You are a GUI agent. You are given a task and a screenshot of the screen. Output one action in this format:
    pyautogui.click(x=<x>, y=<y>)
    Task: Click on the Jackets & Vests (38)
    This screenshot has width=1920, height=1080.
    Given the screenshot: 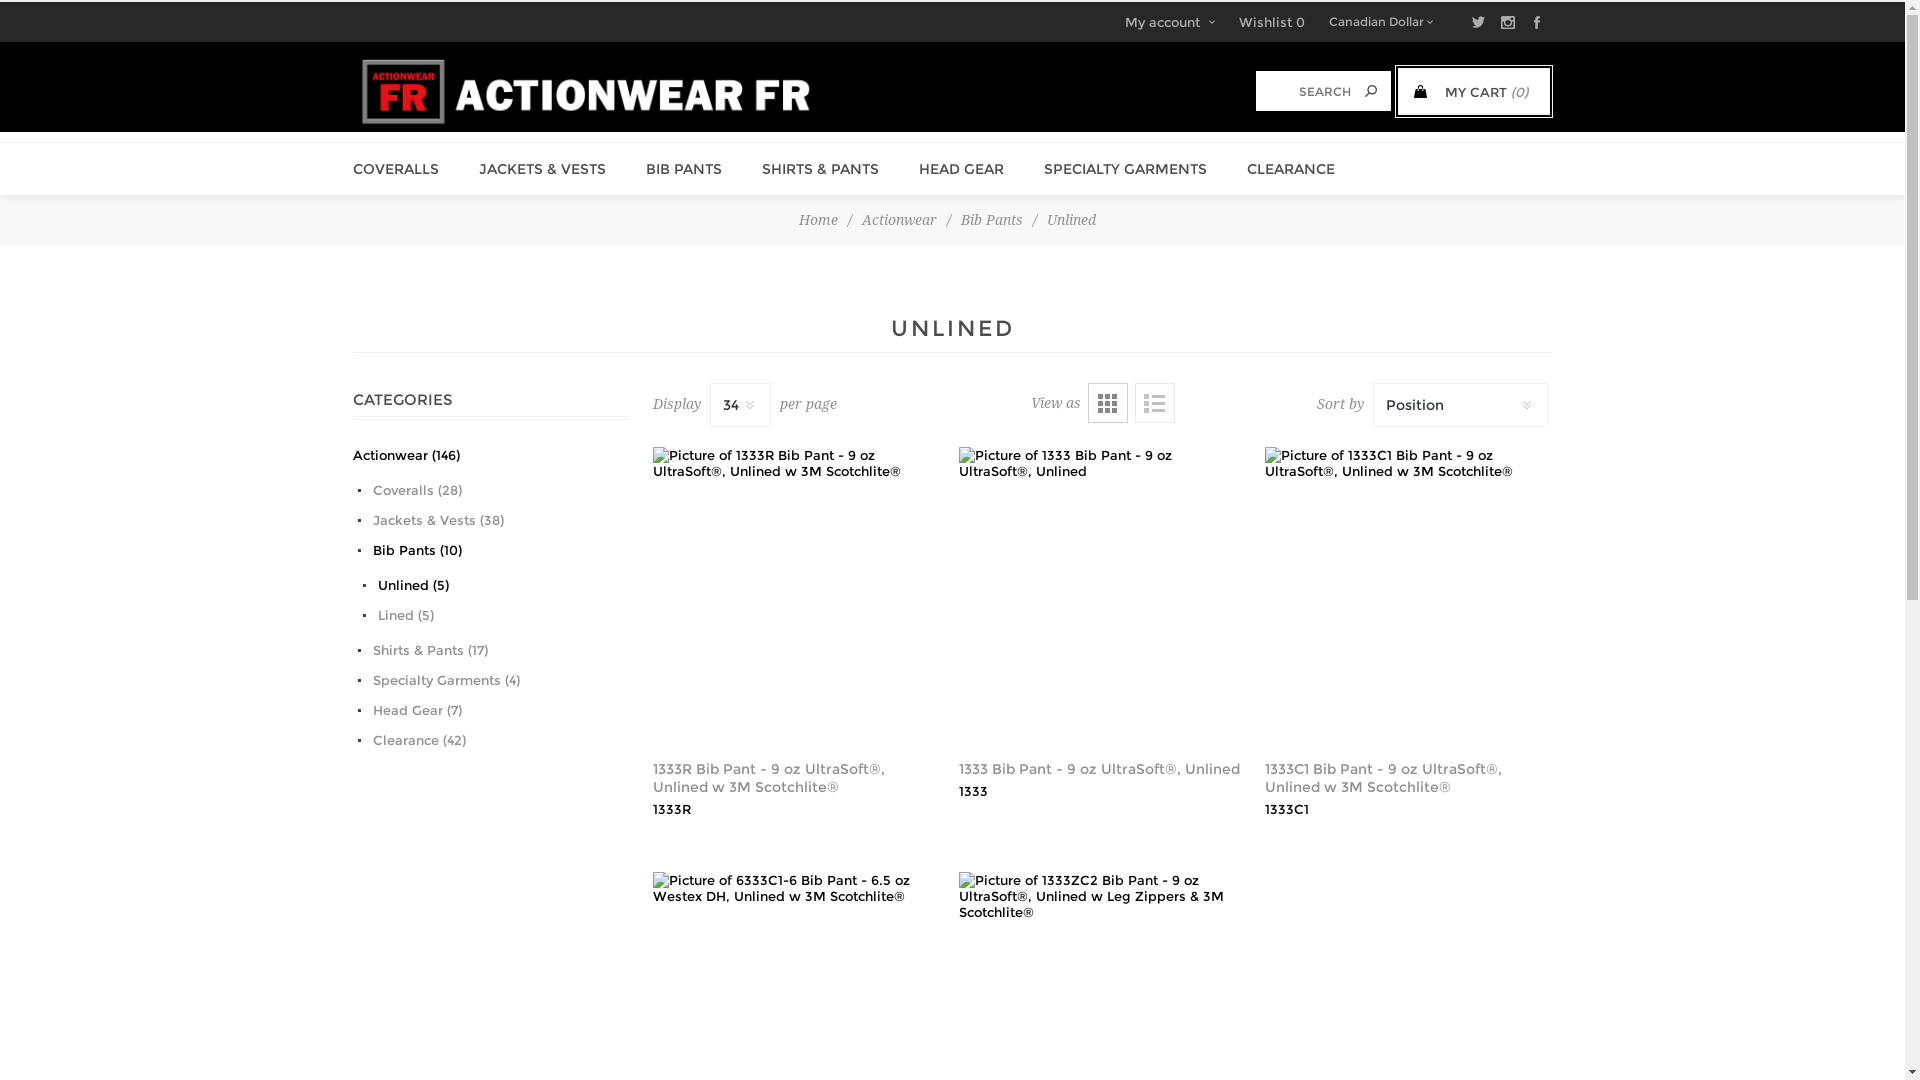 What is the action you would take?
    pyautogui.click(x=431, y=520)
    